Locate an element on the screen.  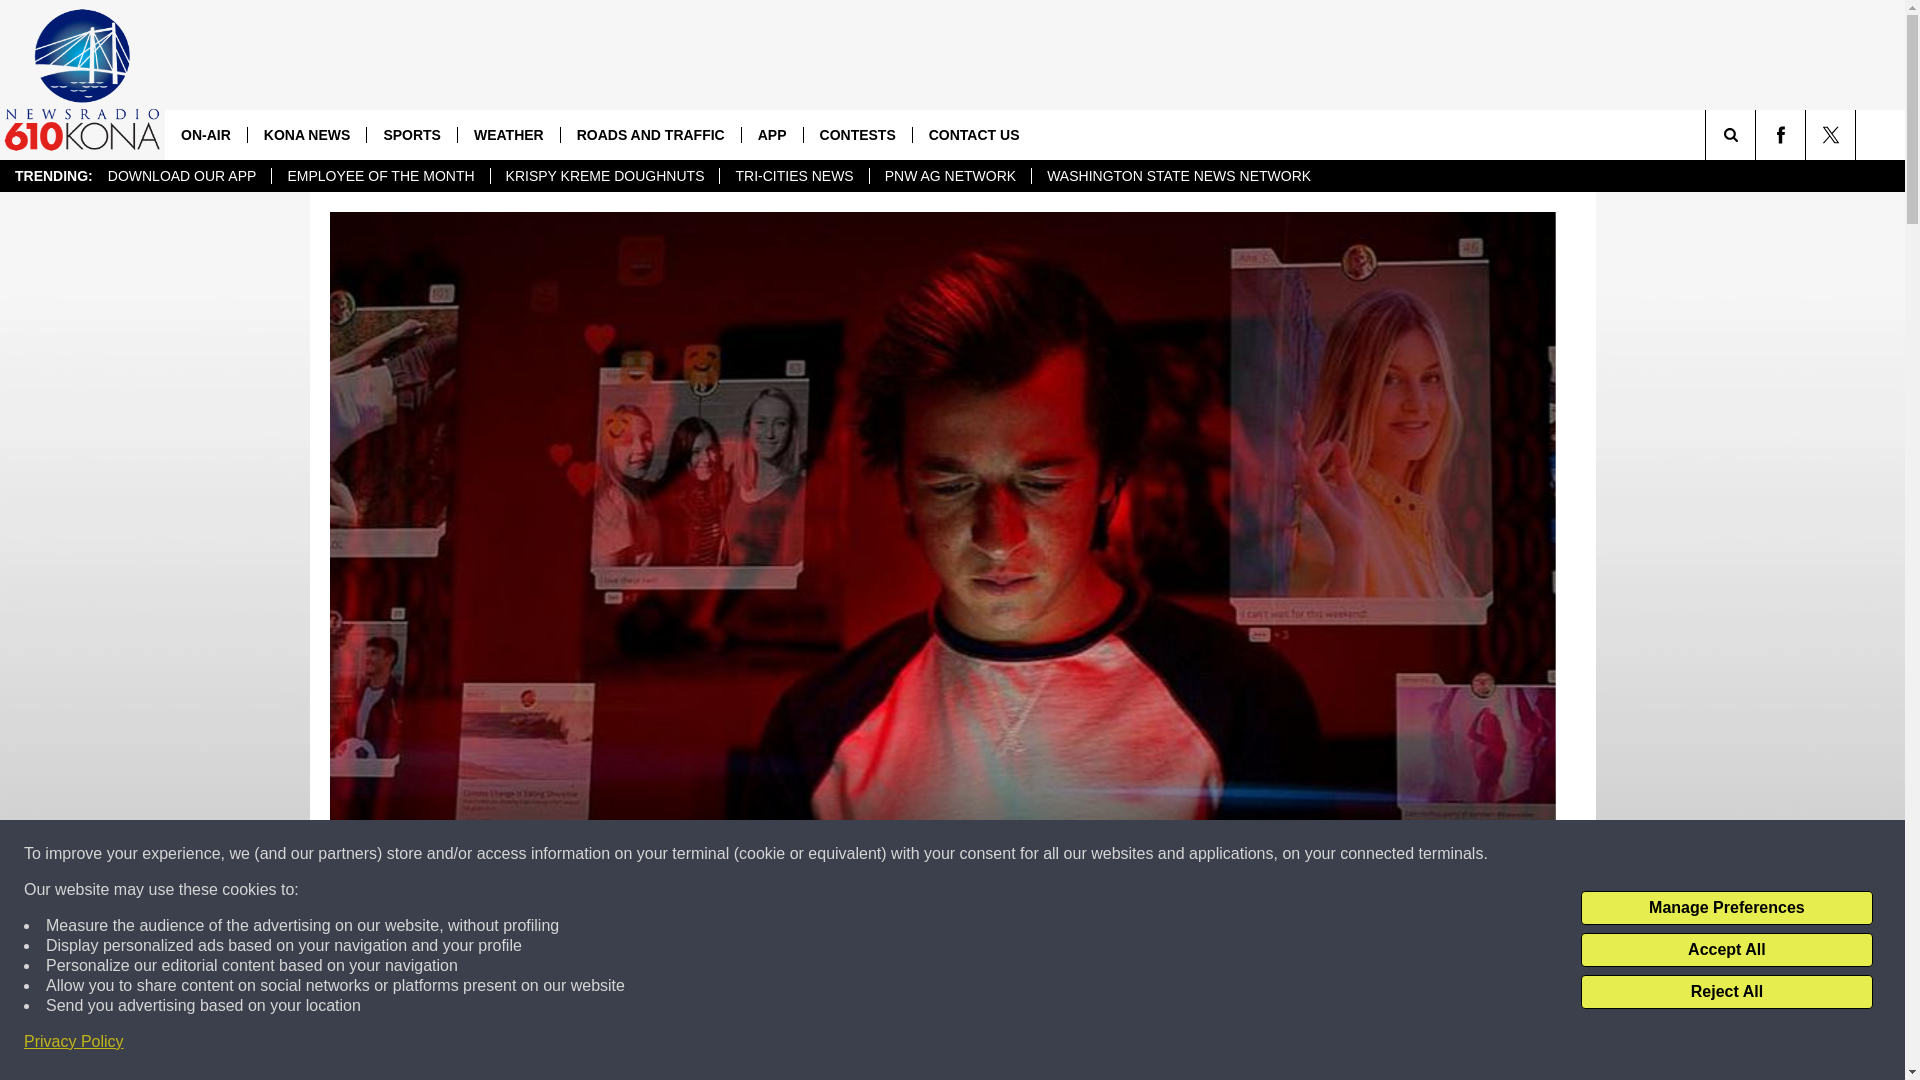
EMPLOYEE OF THE MONTH is located at coordinates (380, 176).